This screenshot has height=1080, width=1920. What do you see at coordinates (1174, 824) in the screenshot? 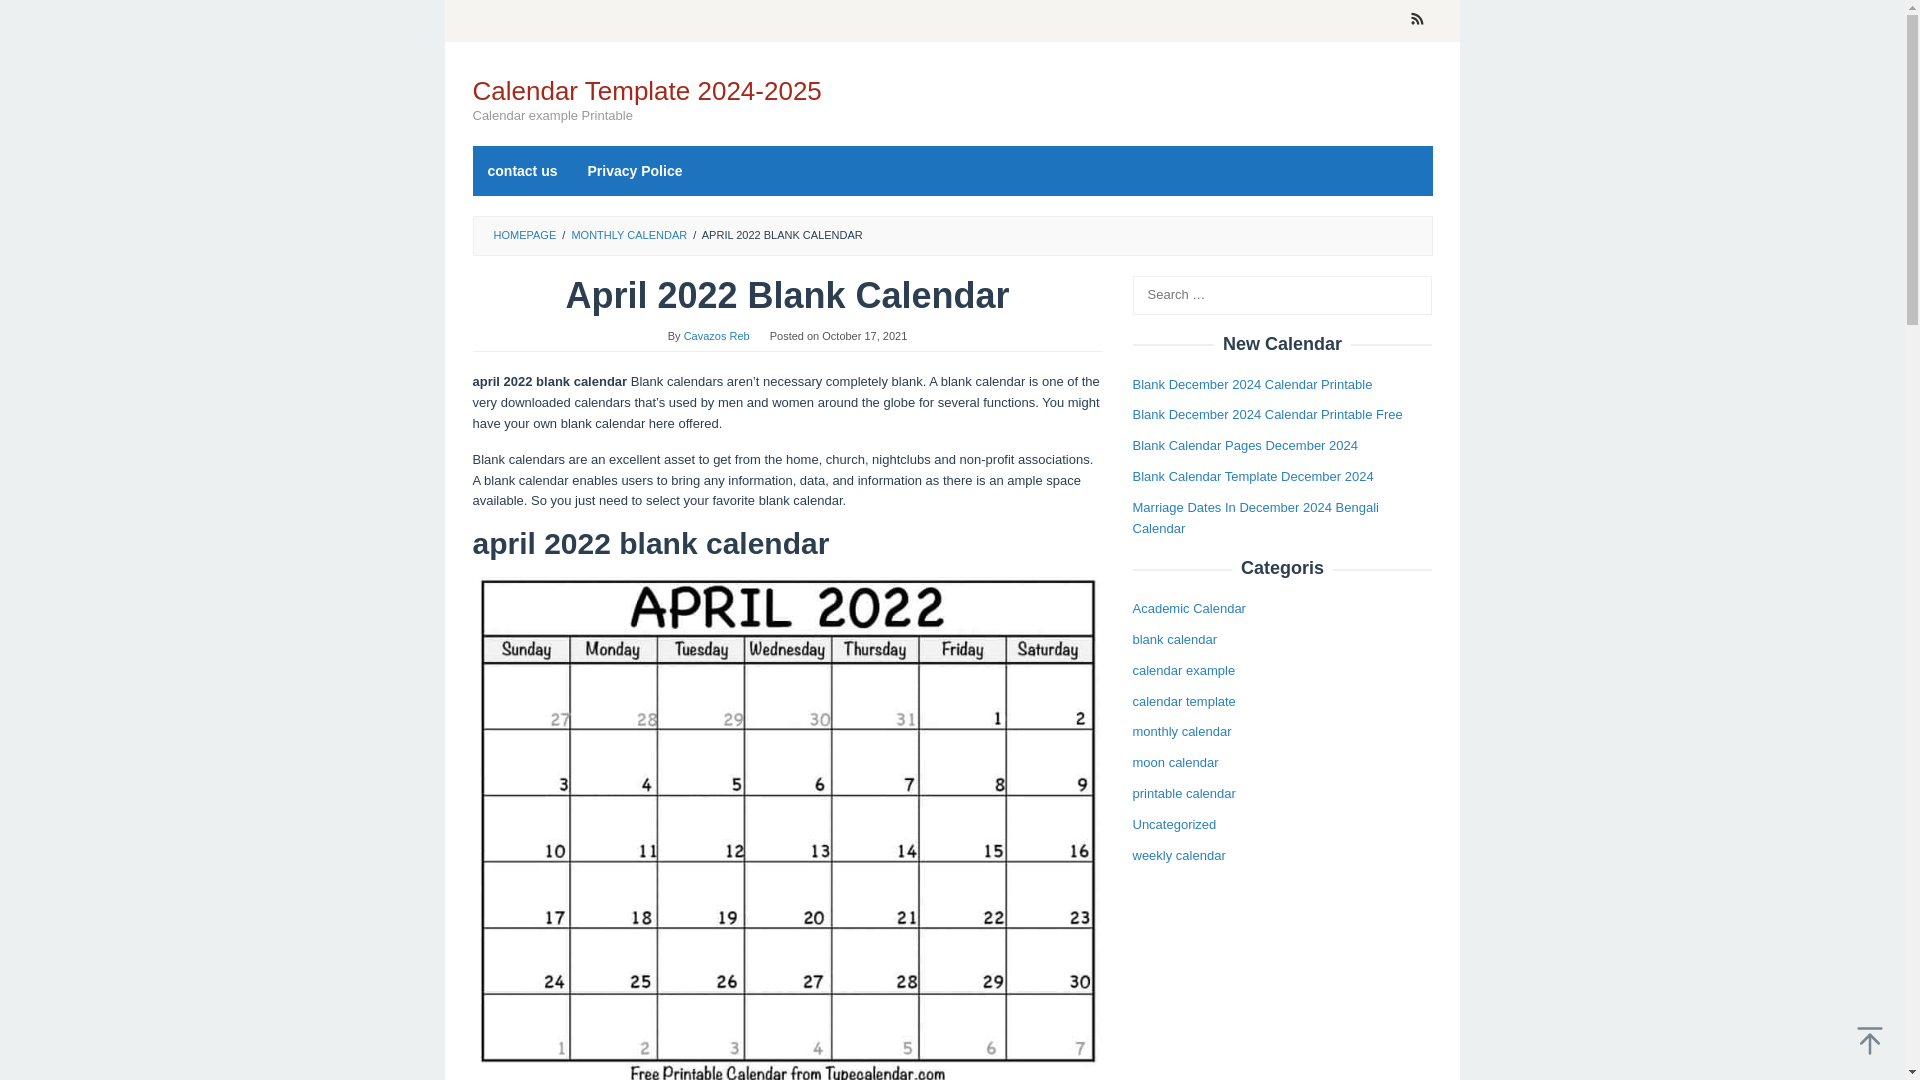
I see `Uncategorized` at bounding box center [1174, 824].